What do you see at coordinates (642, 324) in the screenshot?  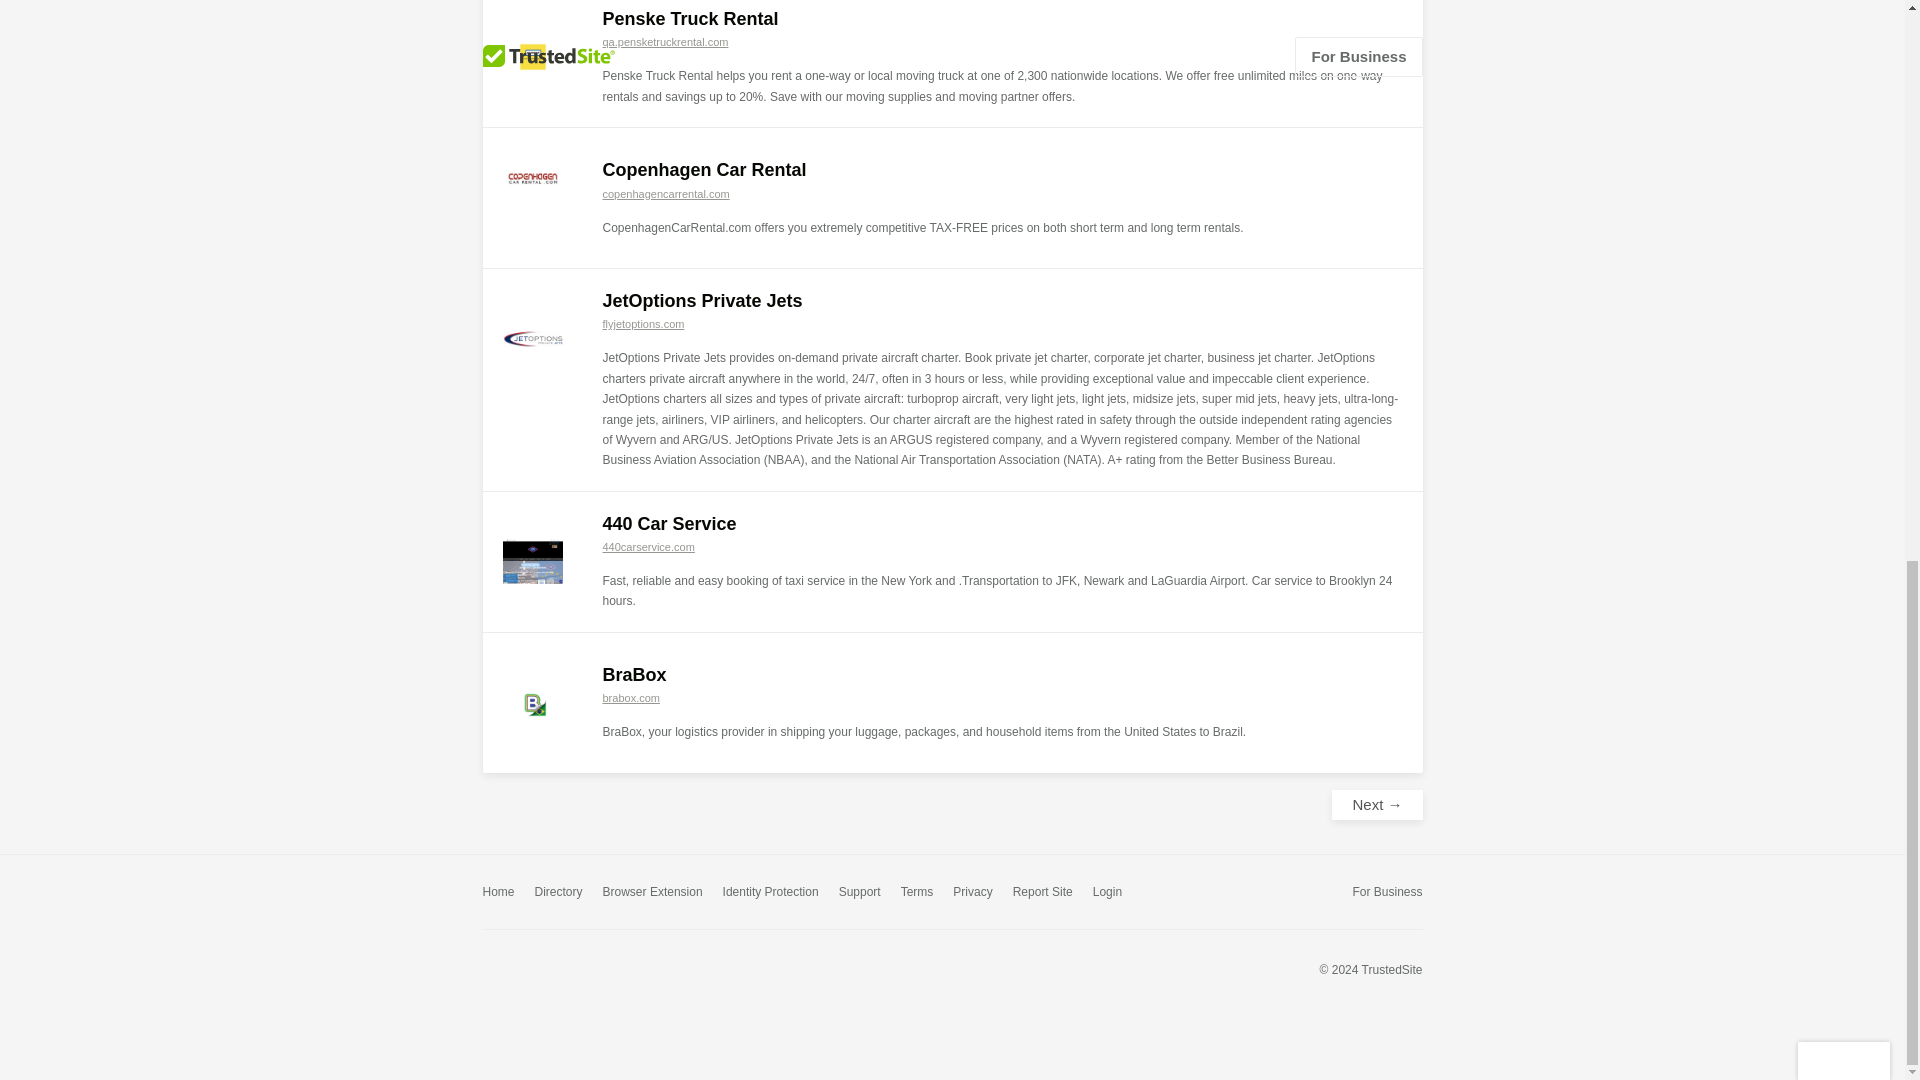 I see `flyjetoptions.com` at bounding box center [642, 324].